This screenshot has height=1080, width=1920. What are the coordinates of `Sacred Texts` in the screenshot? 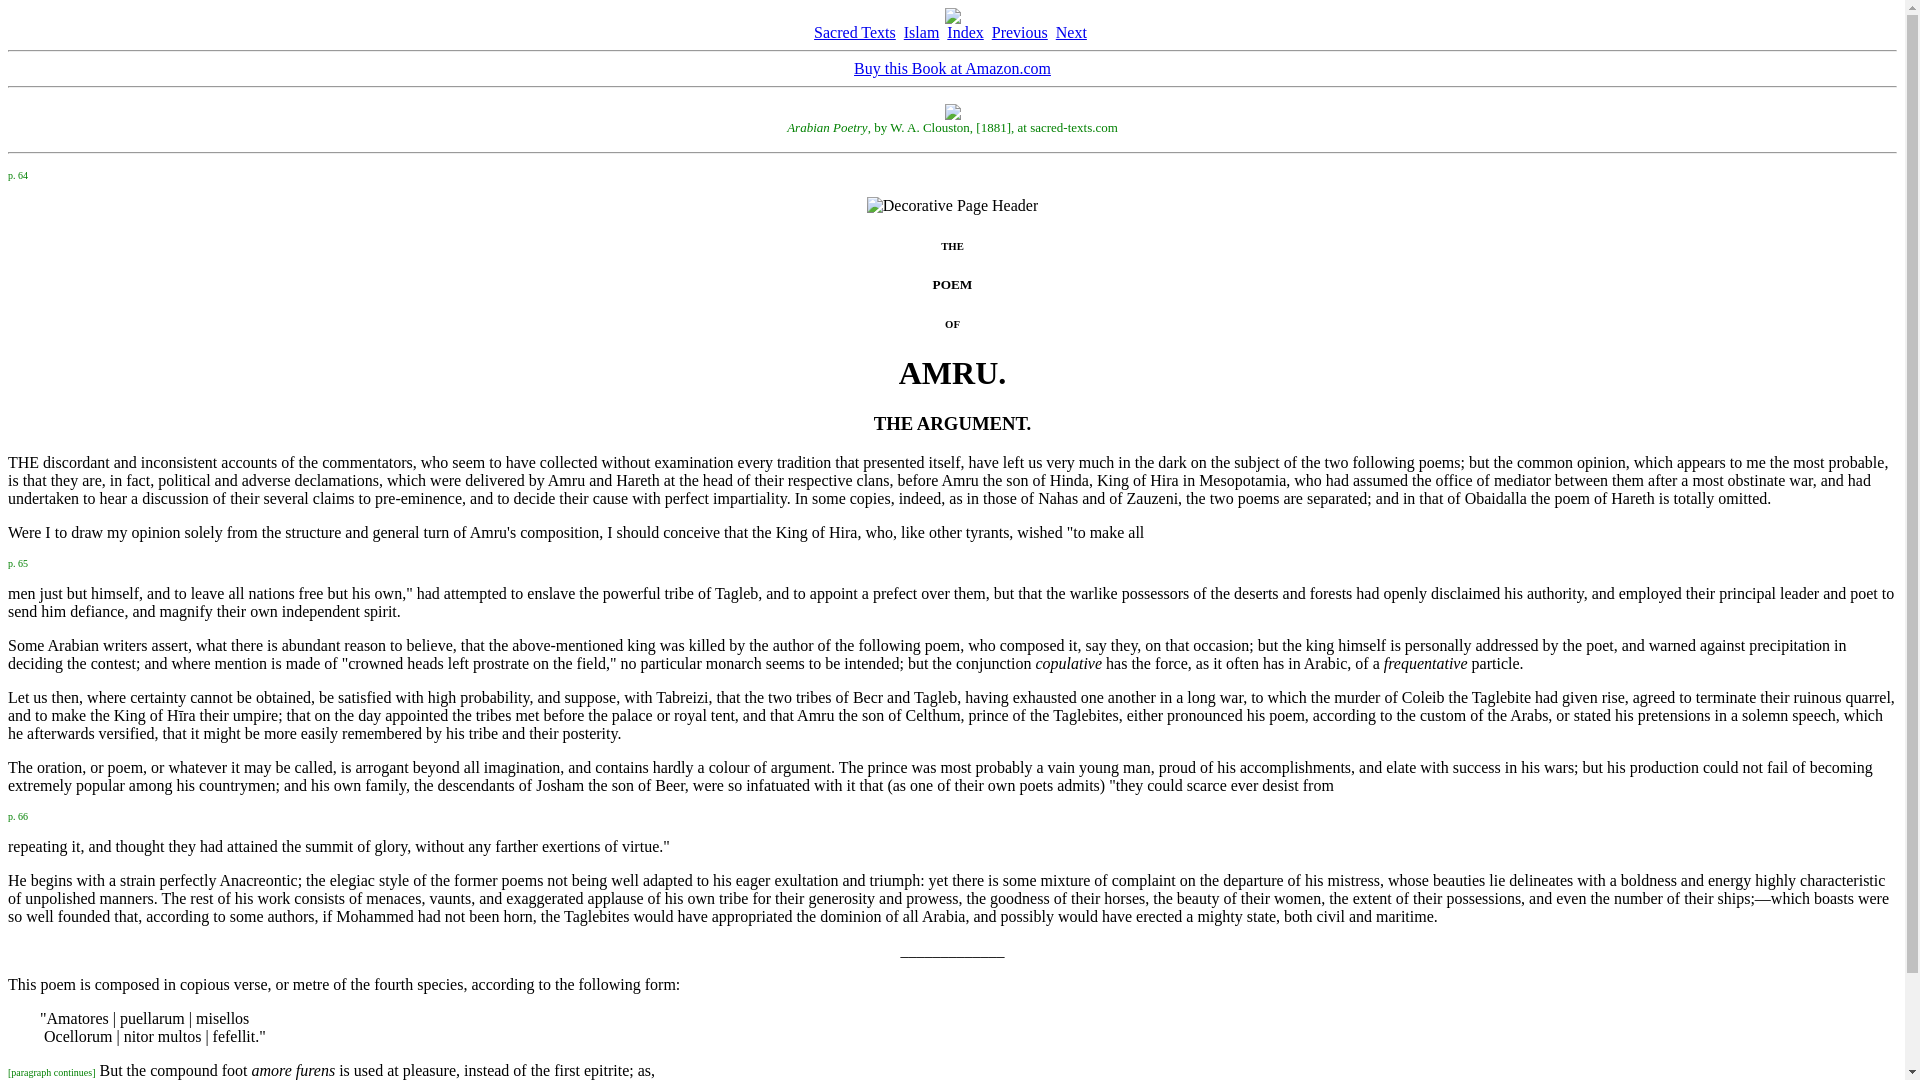 It's located at (855, 32).